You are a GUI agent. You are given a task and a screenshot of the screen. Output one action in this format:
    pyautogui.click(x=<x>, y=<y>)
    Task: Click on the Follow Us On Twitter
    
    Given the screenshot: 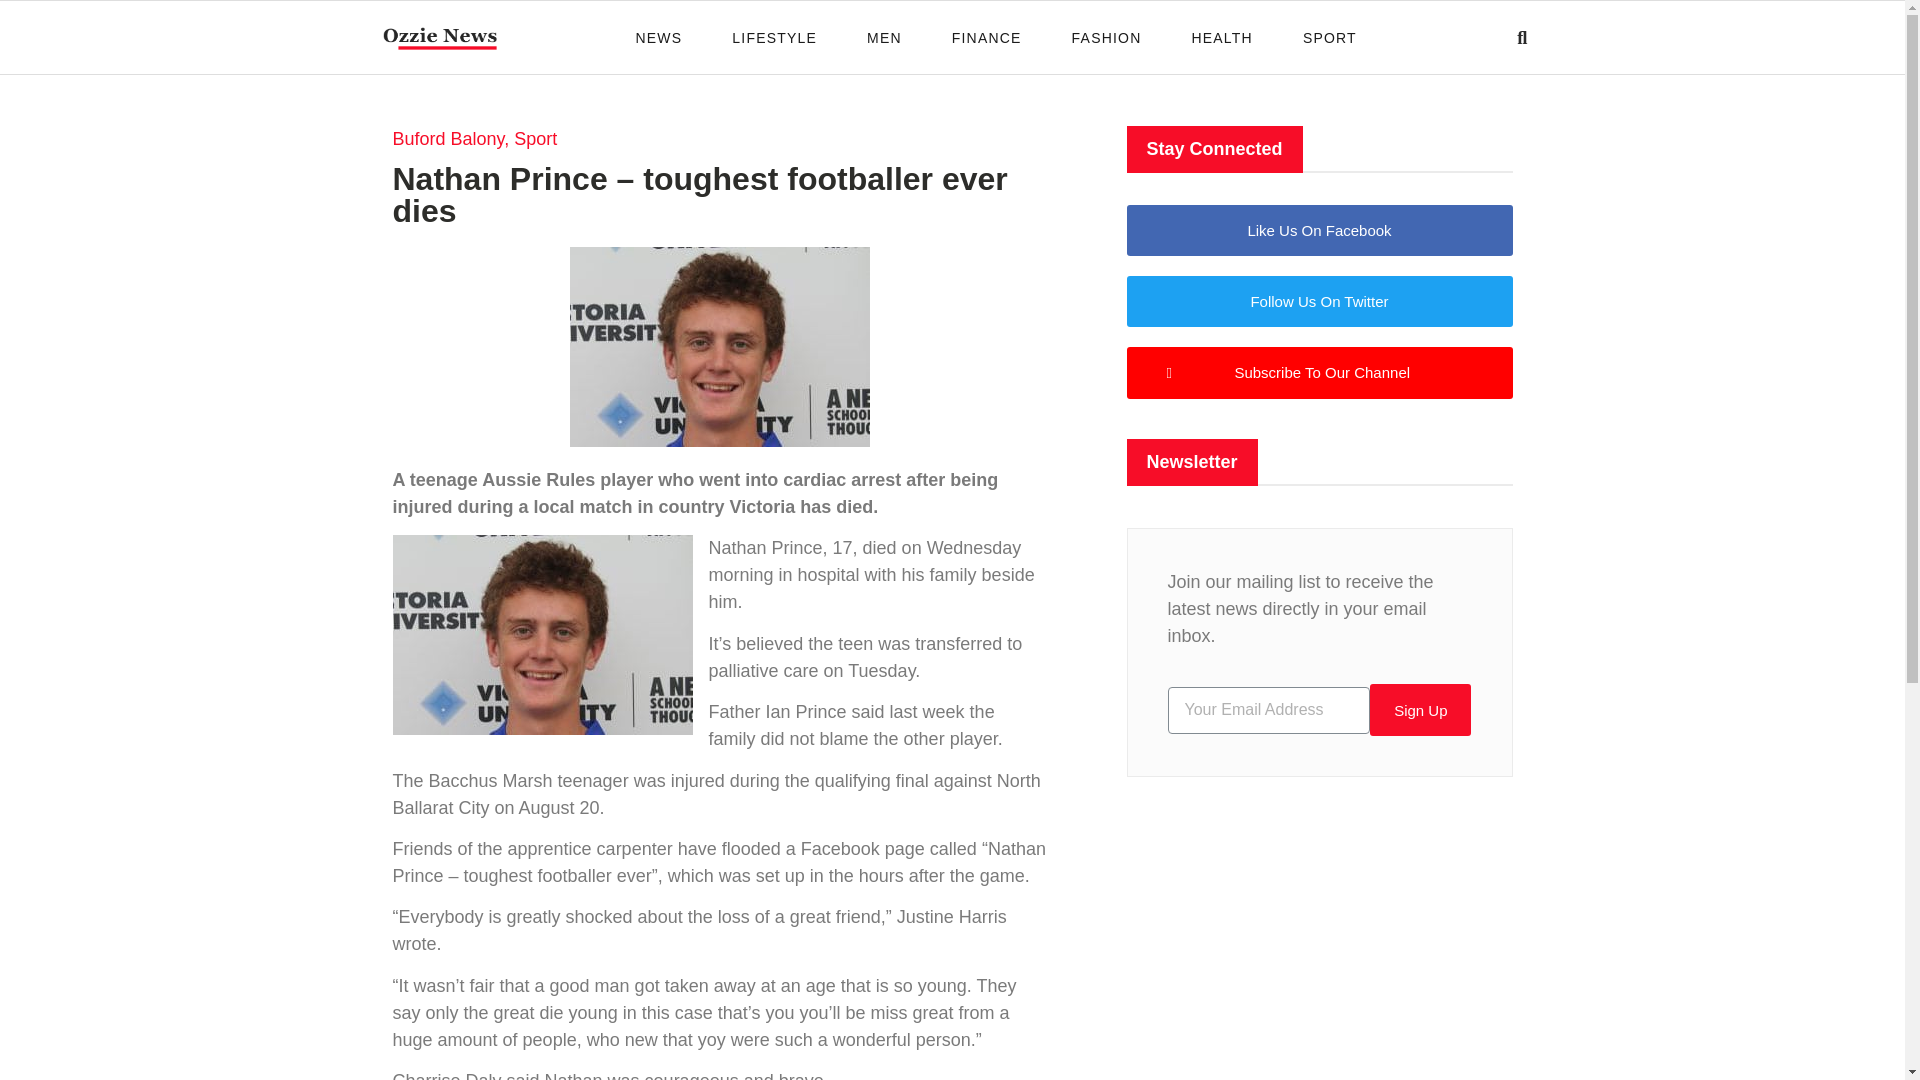 What is the action you would take?
    pyautogui.click(x=1318, y=302)
    